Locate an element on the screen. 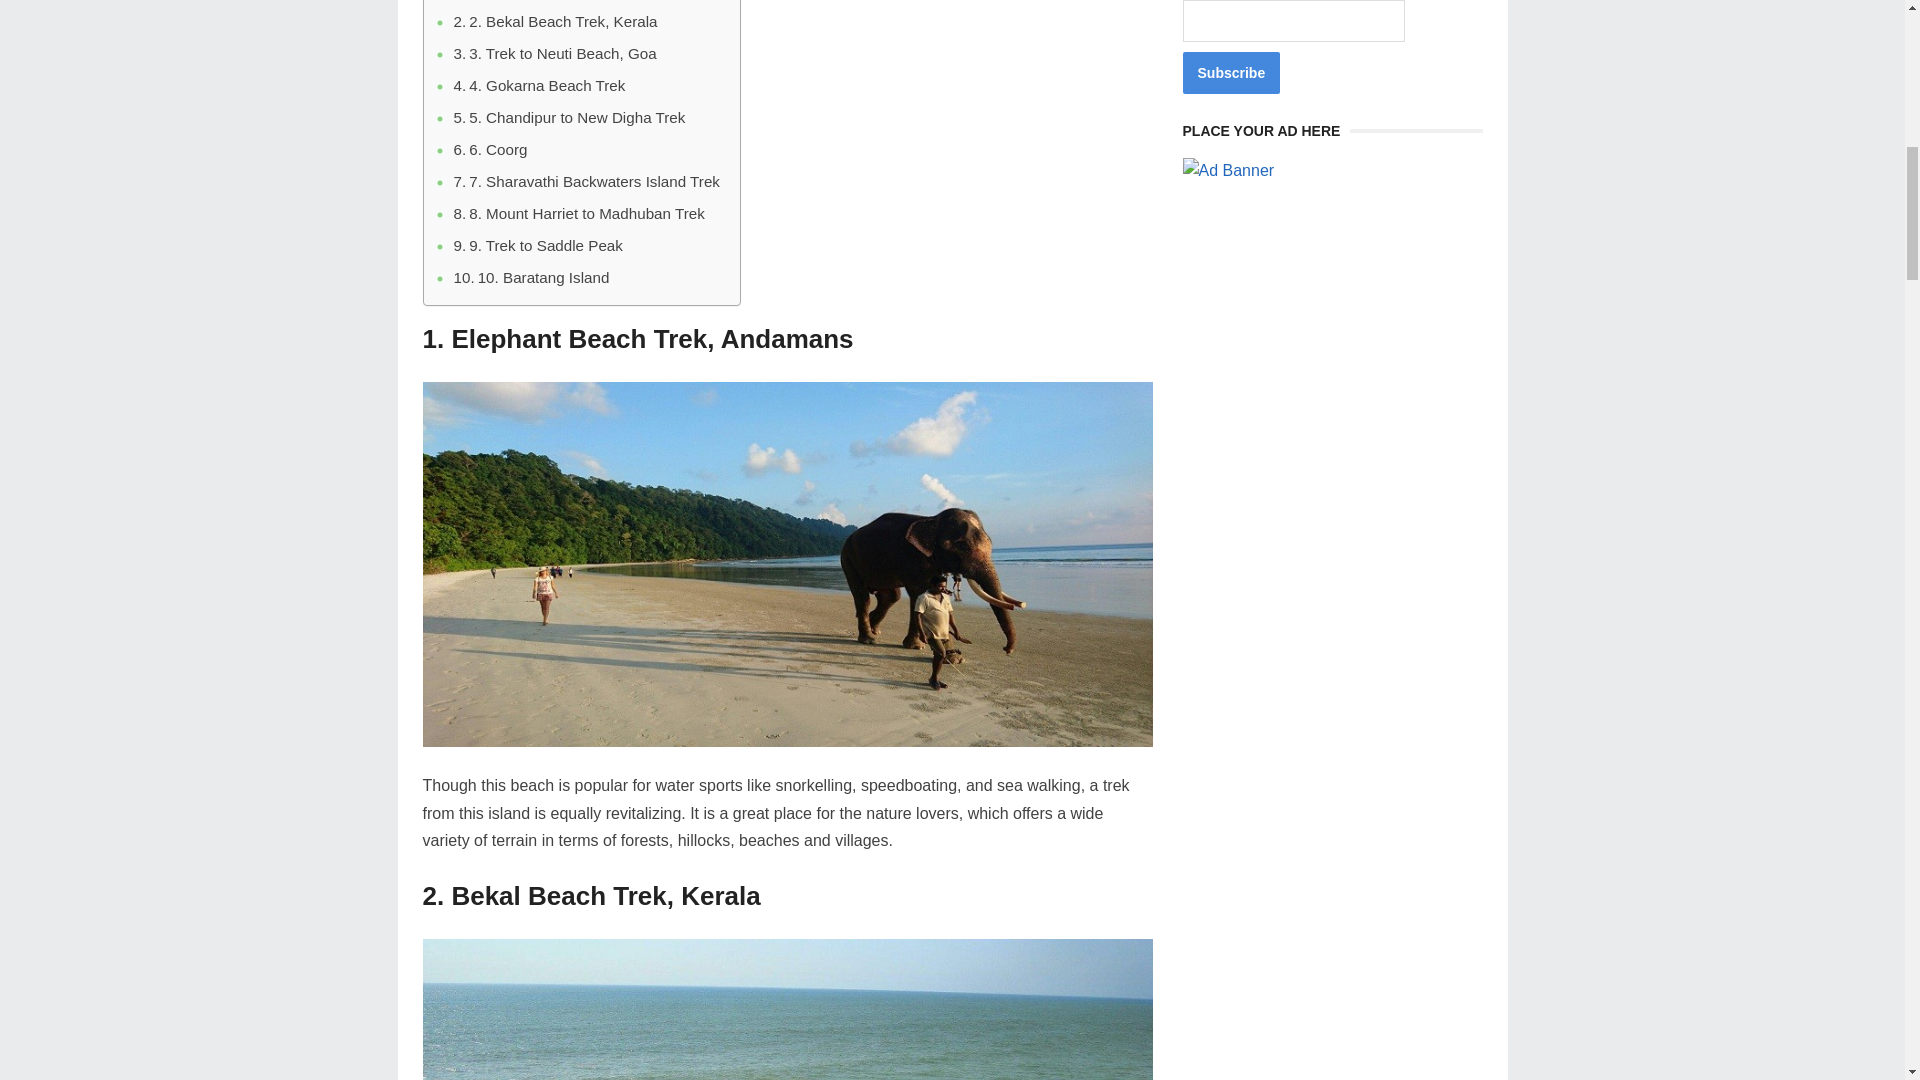 The image size is (1920, 1080). 9. Trek to Saddle Peak is located at coordinates (538, 246).